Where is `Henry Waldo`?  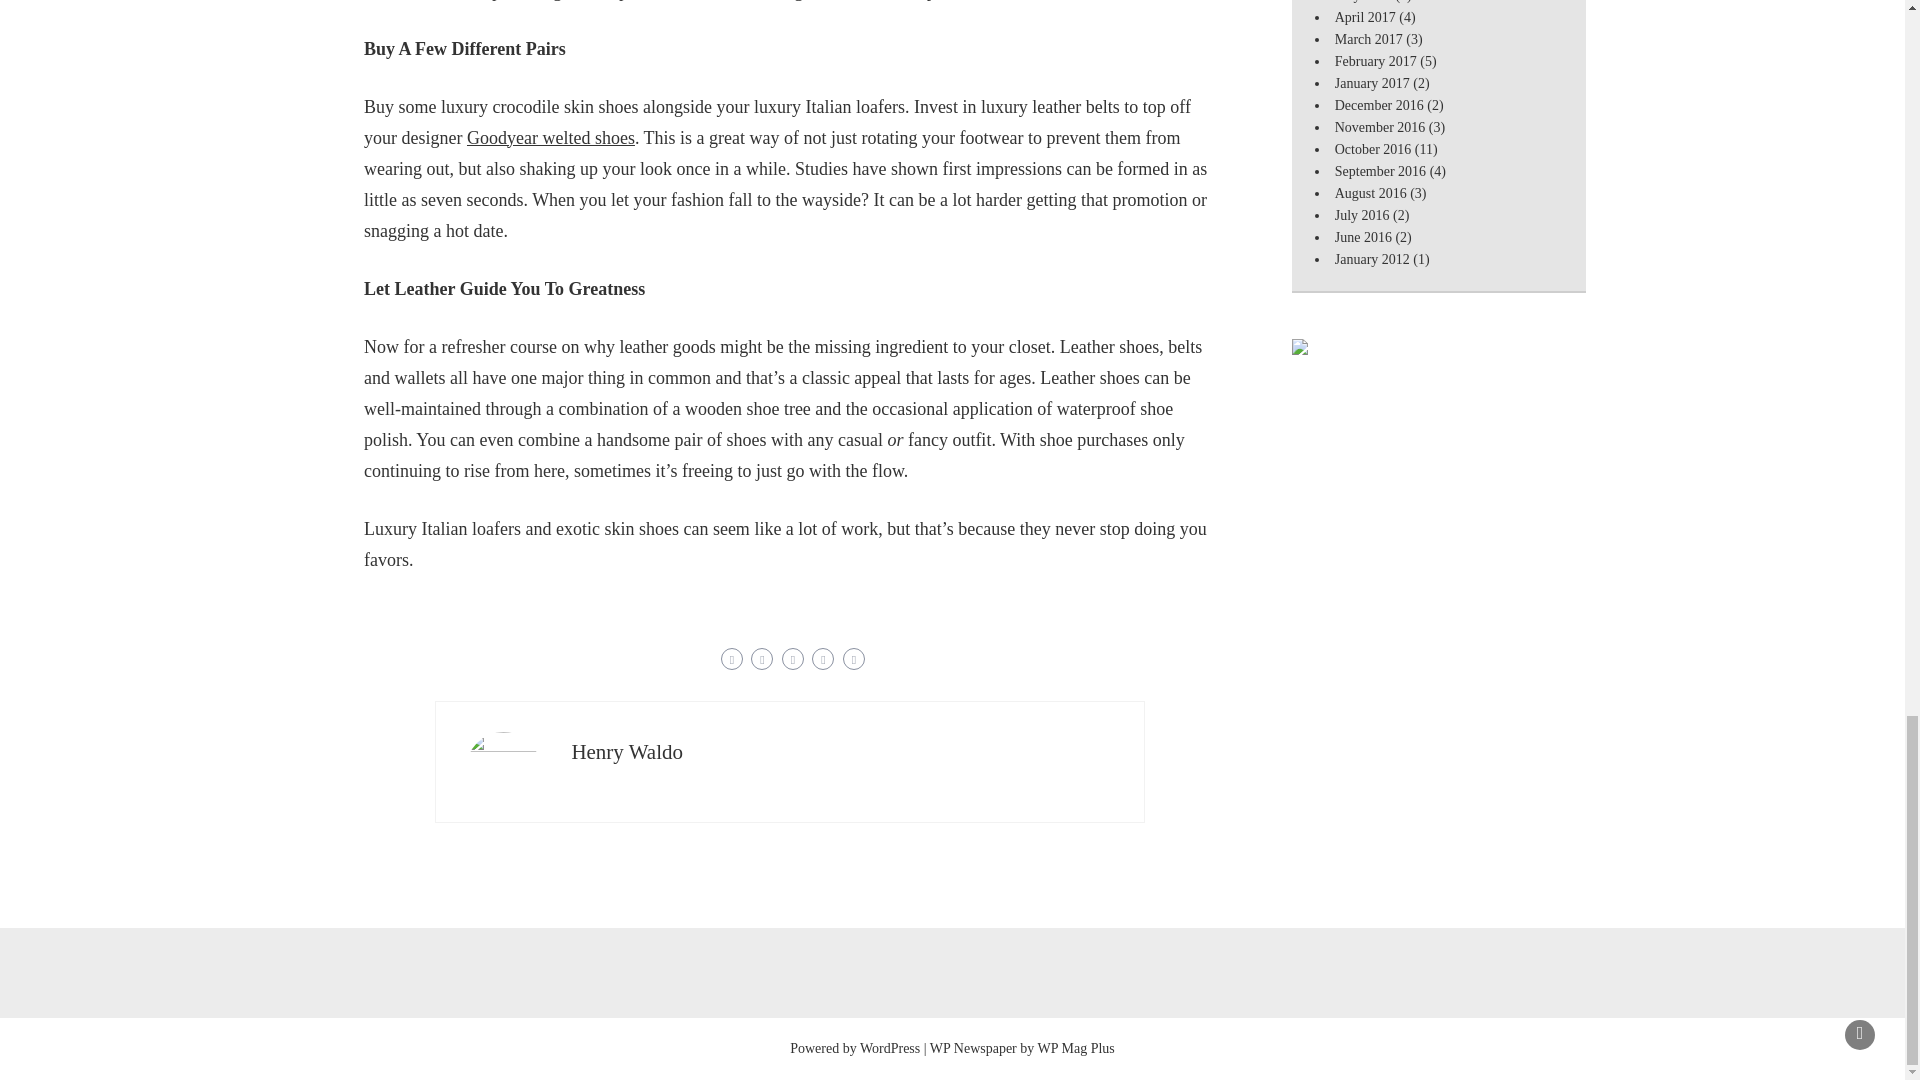 Henry Waldo is located at coordinates (626, 750).